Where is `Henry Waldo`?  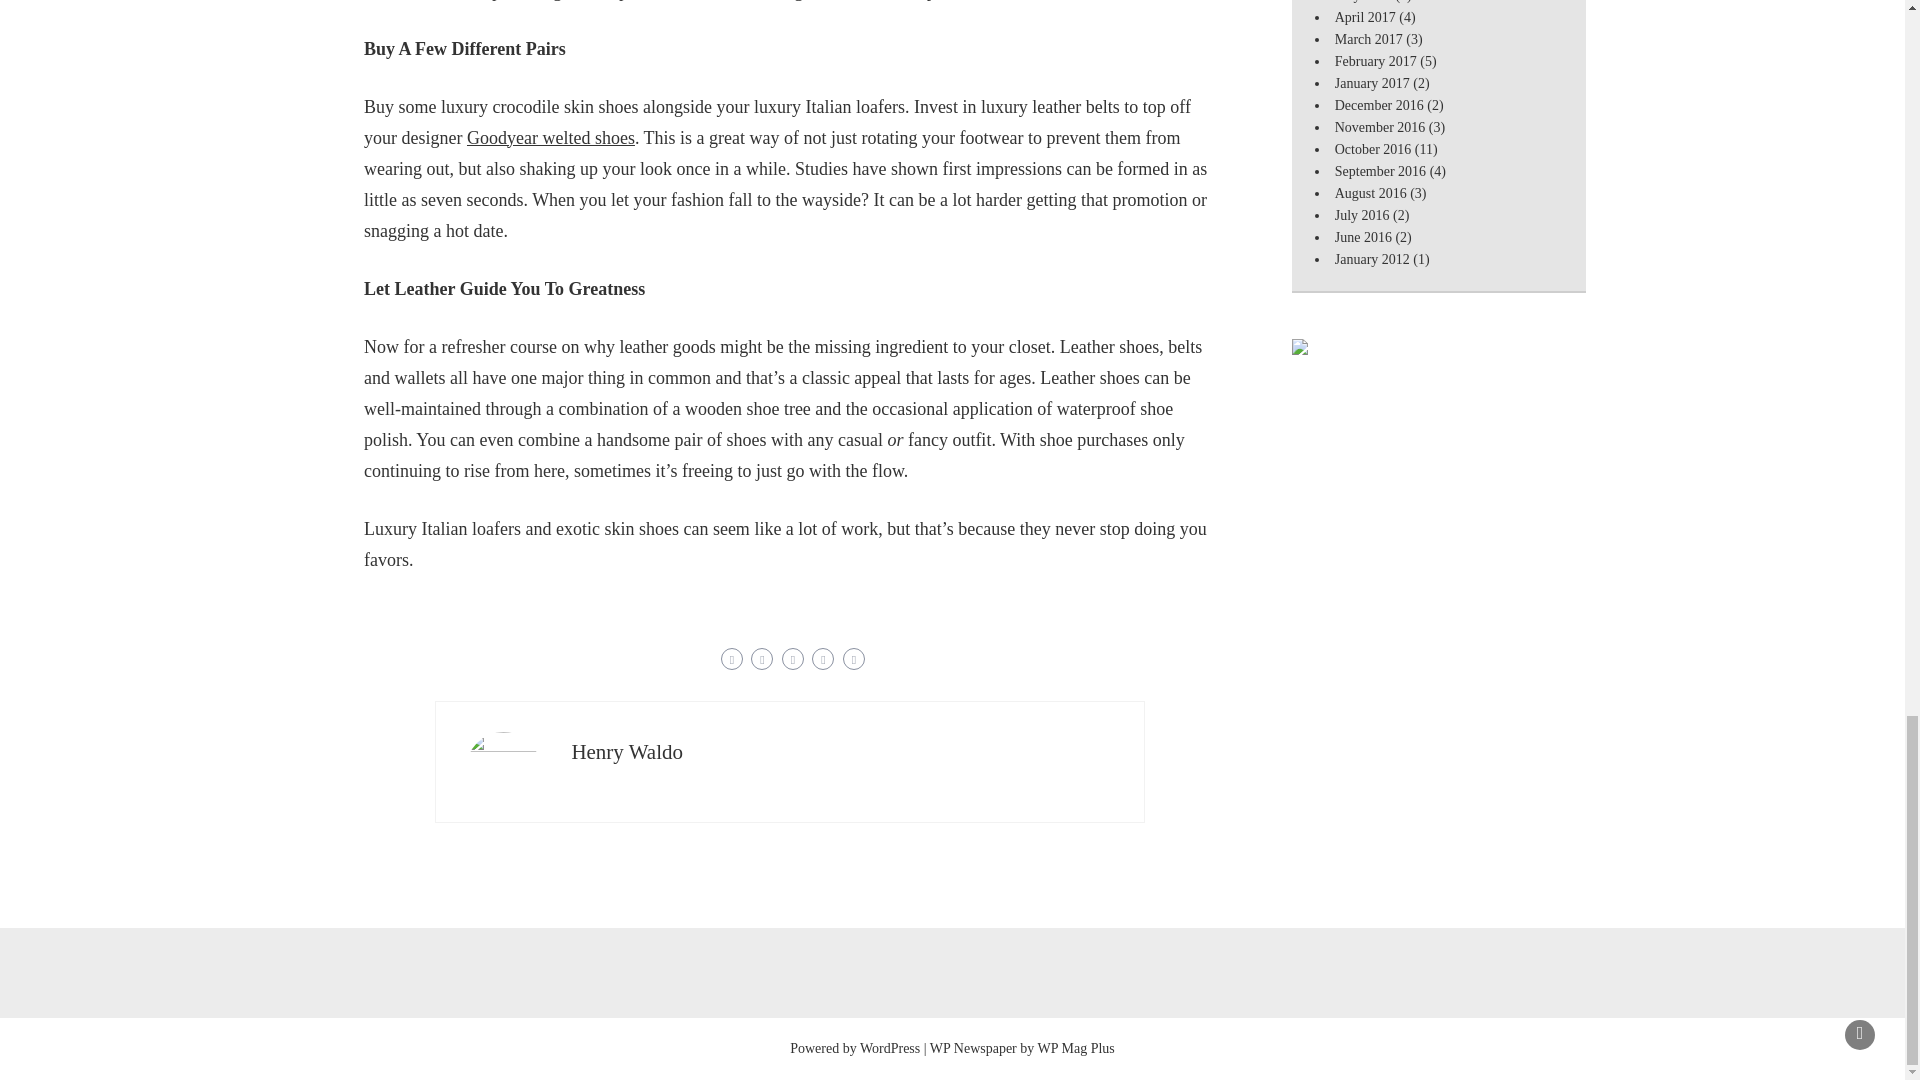 Henry Waldo is located at coordinates (626, 750).